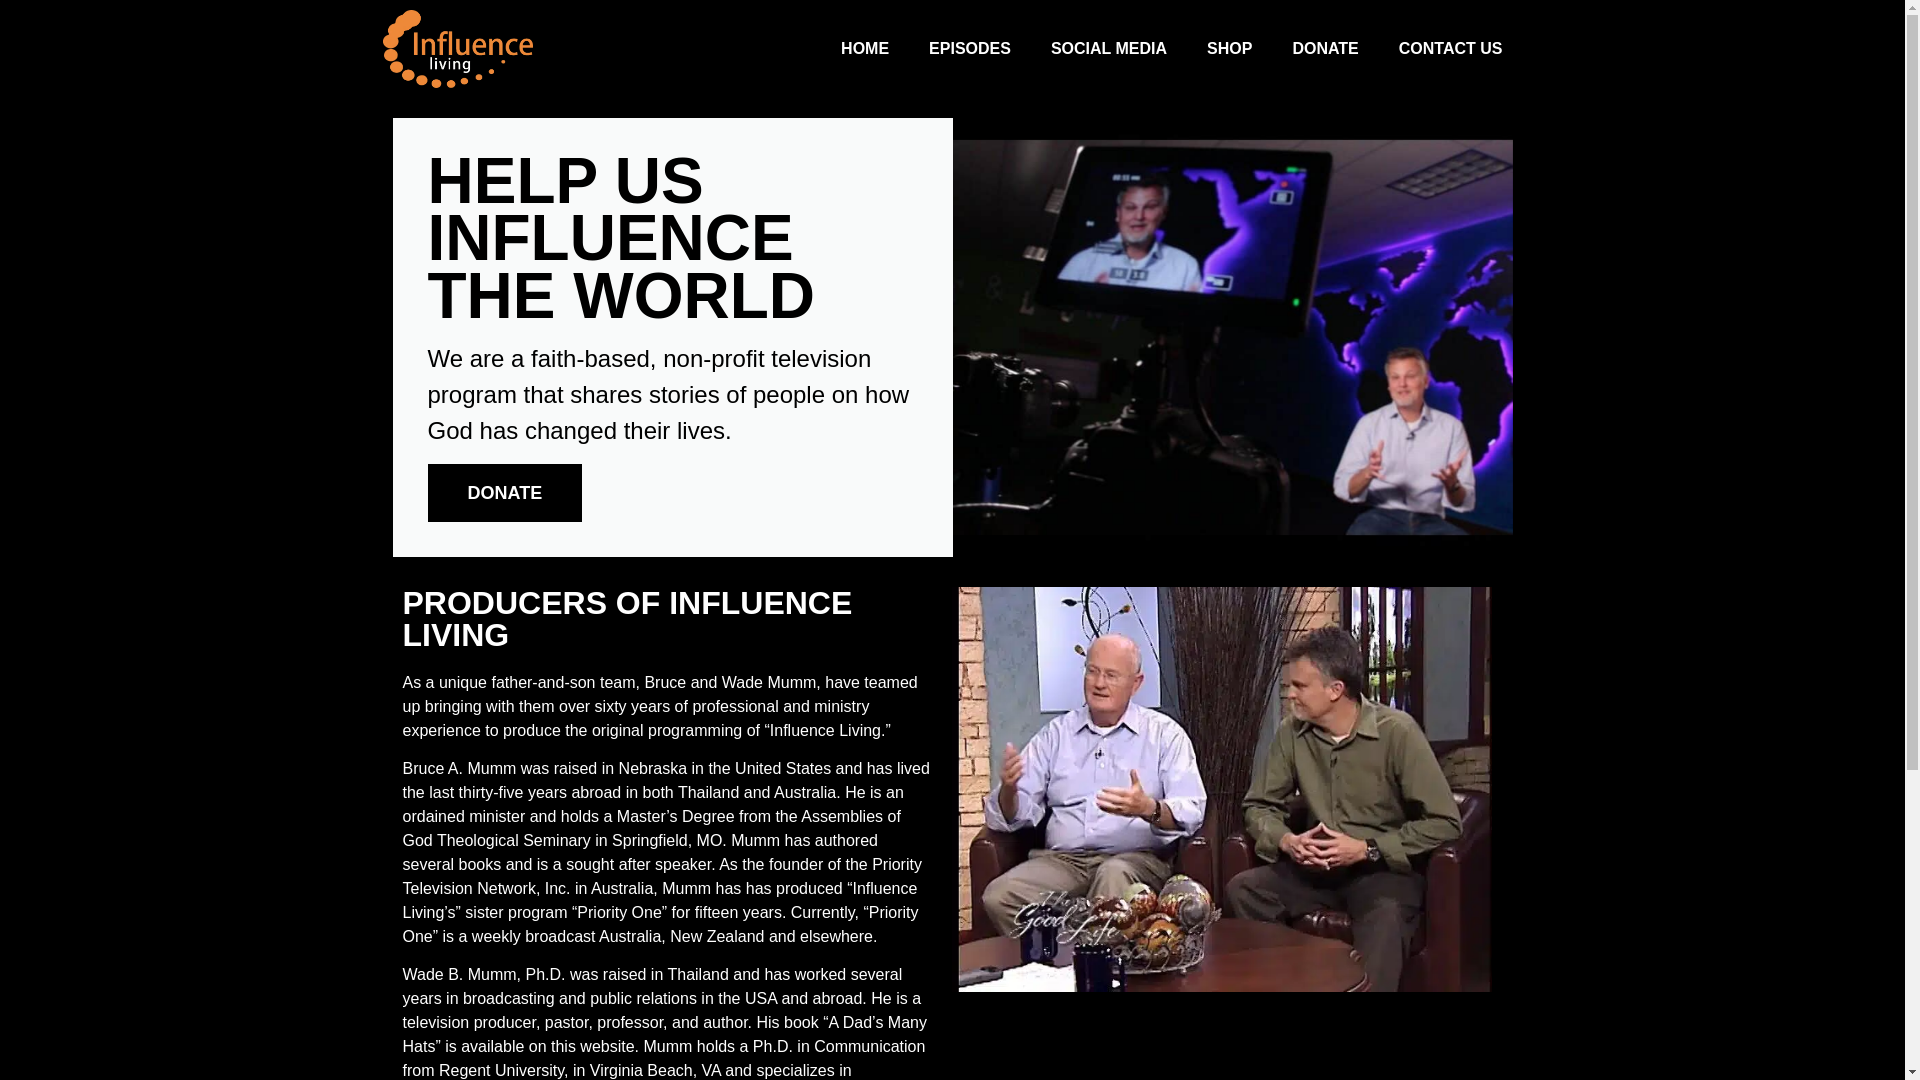  Describe the element at coordinates (970, 48) in the screenshot. I see `EPISODES` at that location.